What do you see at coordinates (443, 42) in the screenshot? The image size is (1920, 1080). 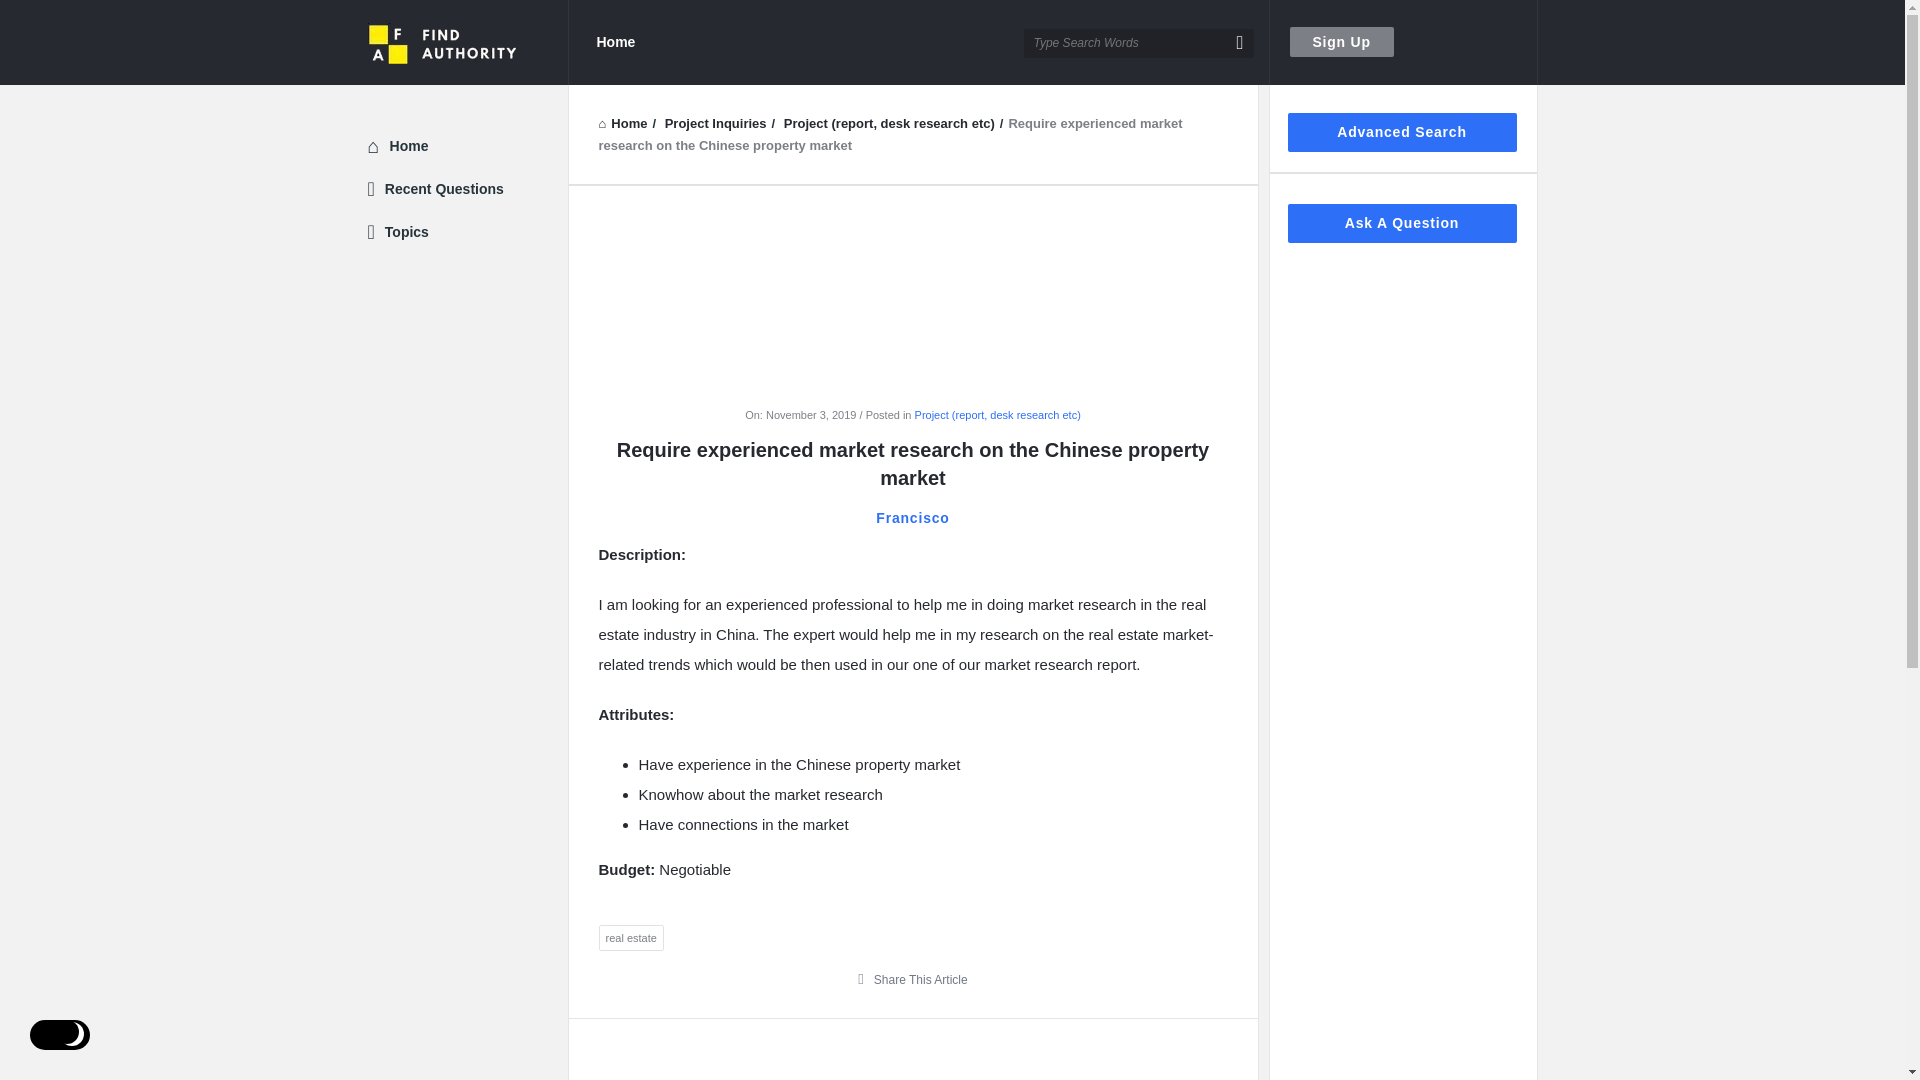 I see `Find Authority` at bounding box center [443, 42].